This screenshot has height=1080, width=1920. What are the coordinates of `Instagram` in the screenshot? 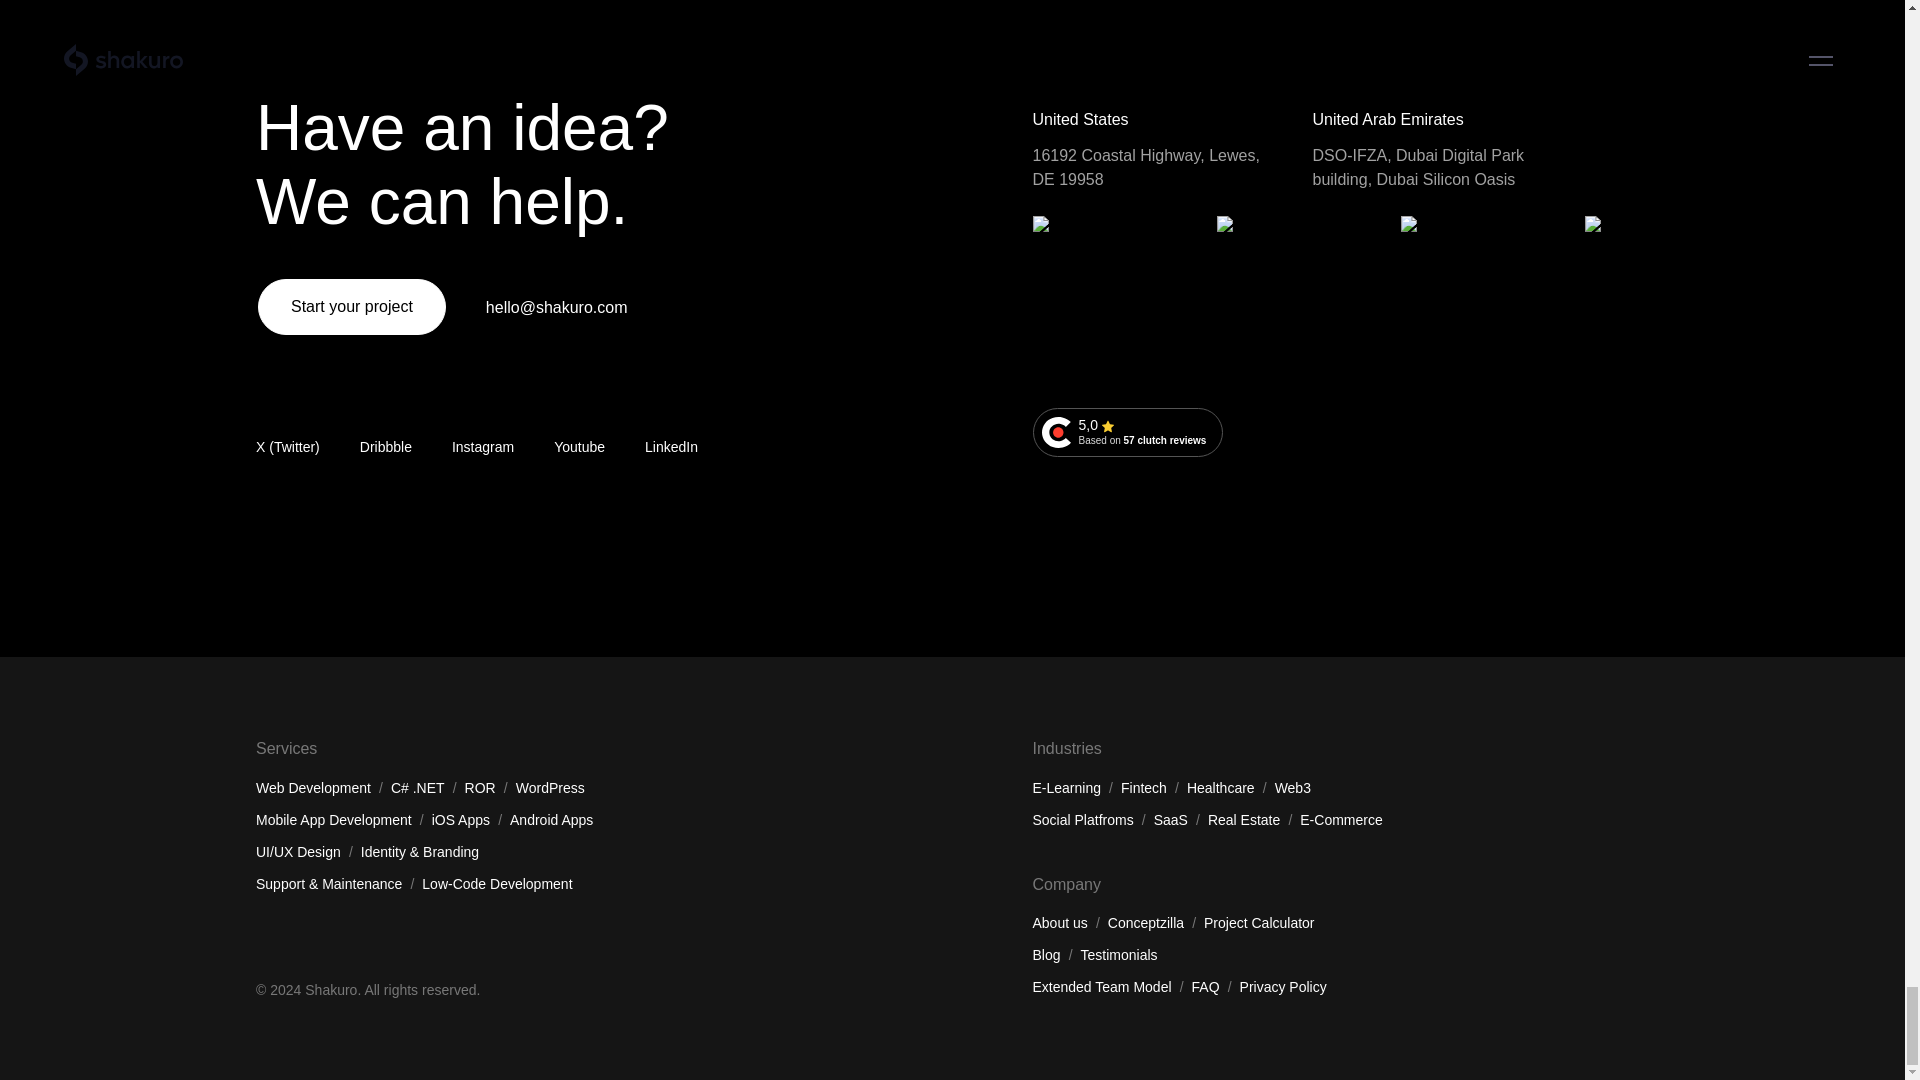 It's located at (672, 447).